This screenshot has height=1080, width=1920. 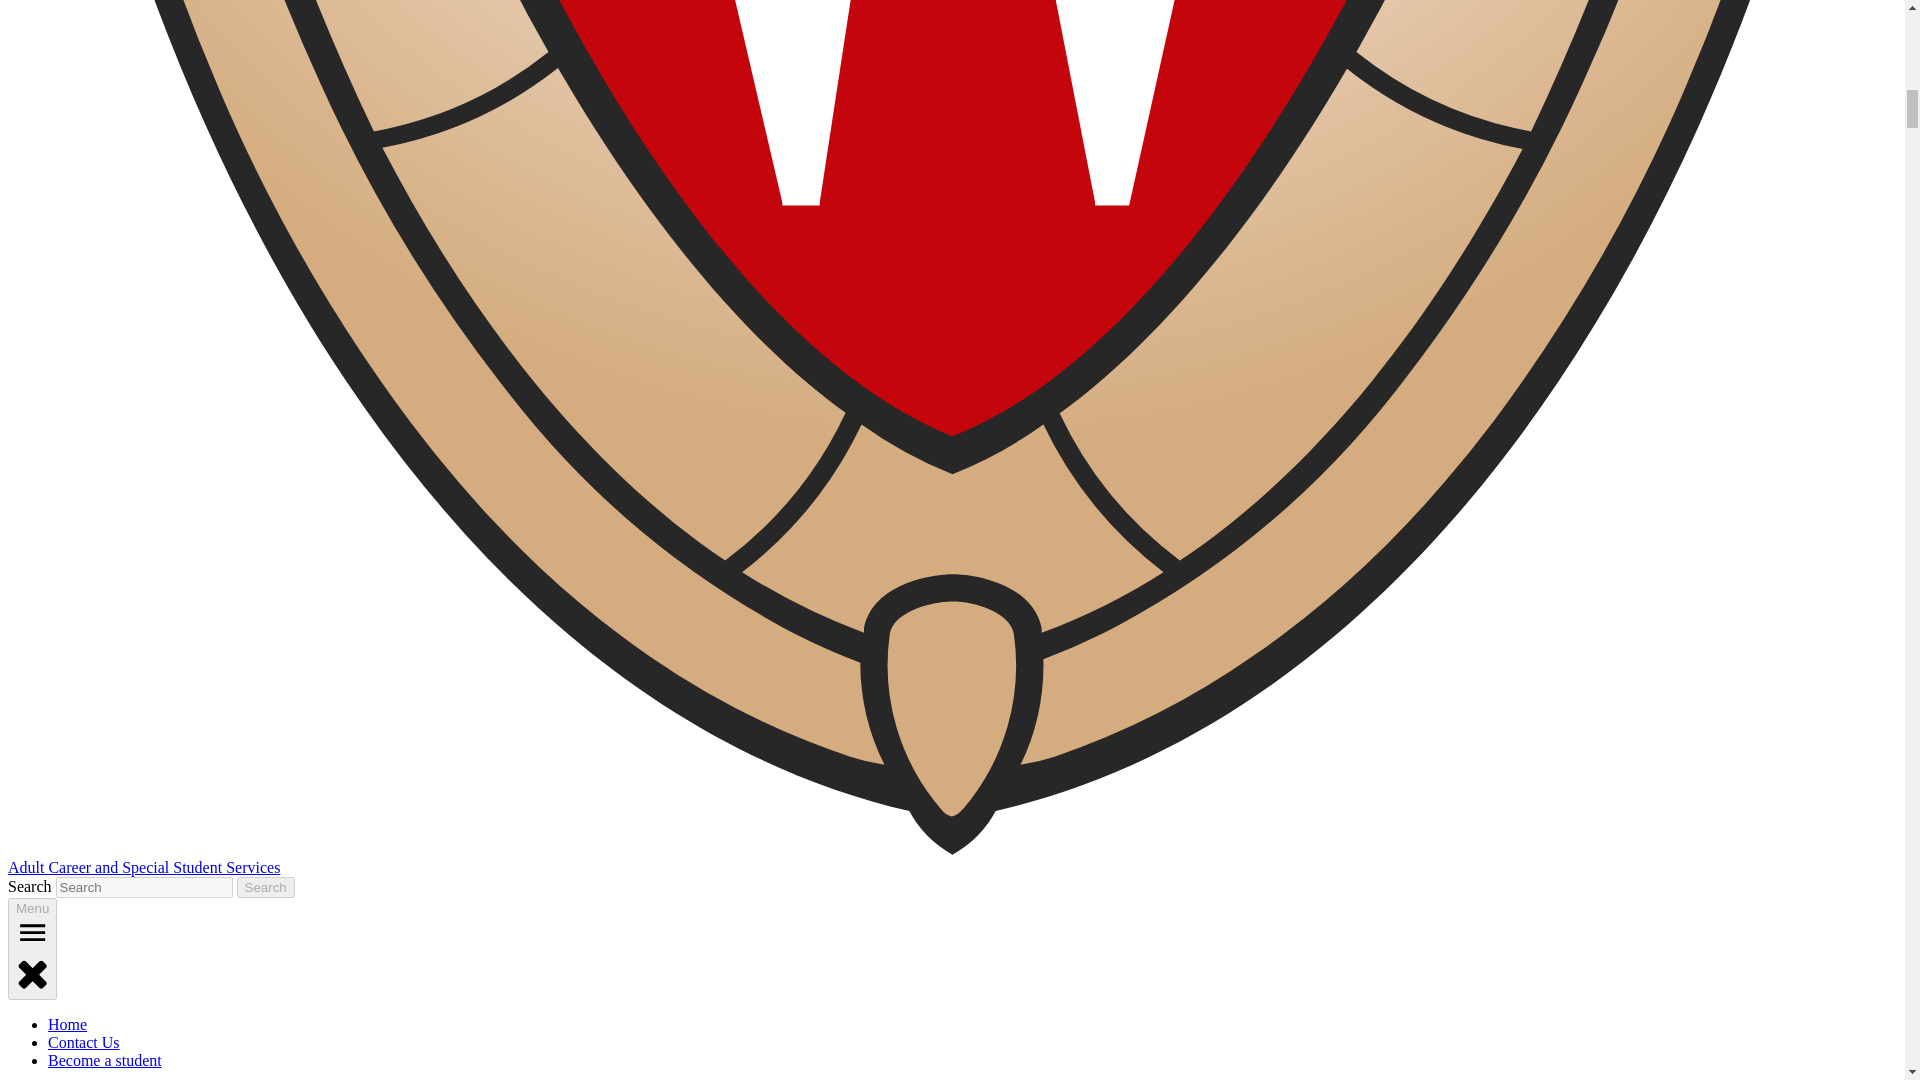 What do you see at coordinates (32, 949) in the screenshot?
I see `Menu open menu close` at bounding box center [32, 949].